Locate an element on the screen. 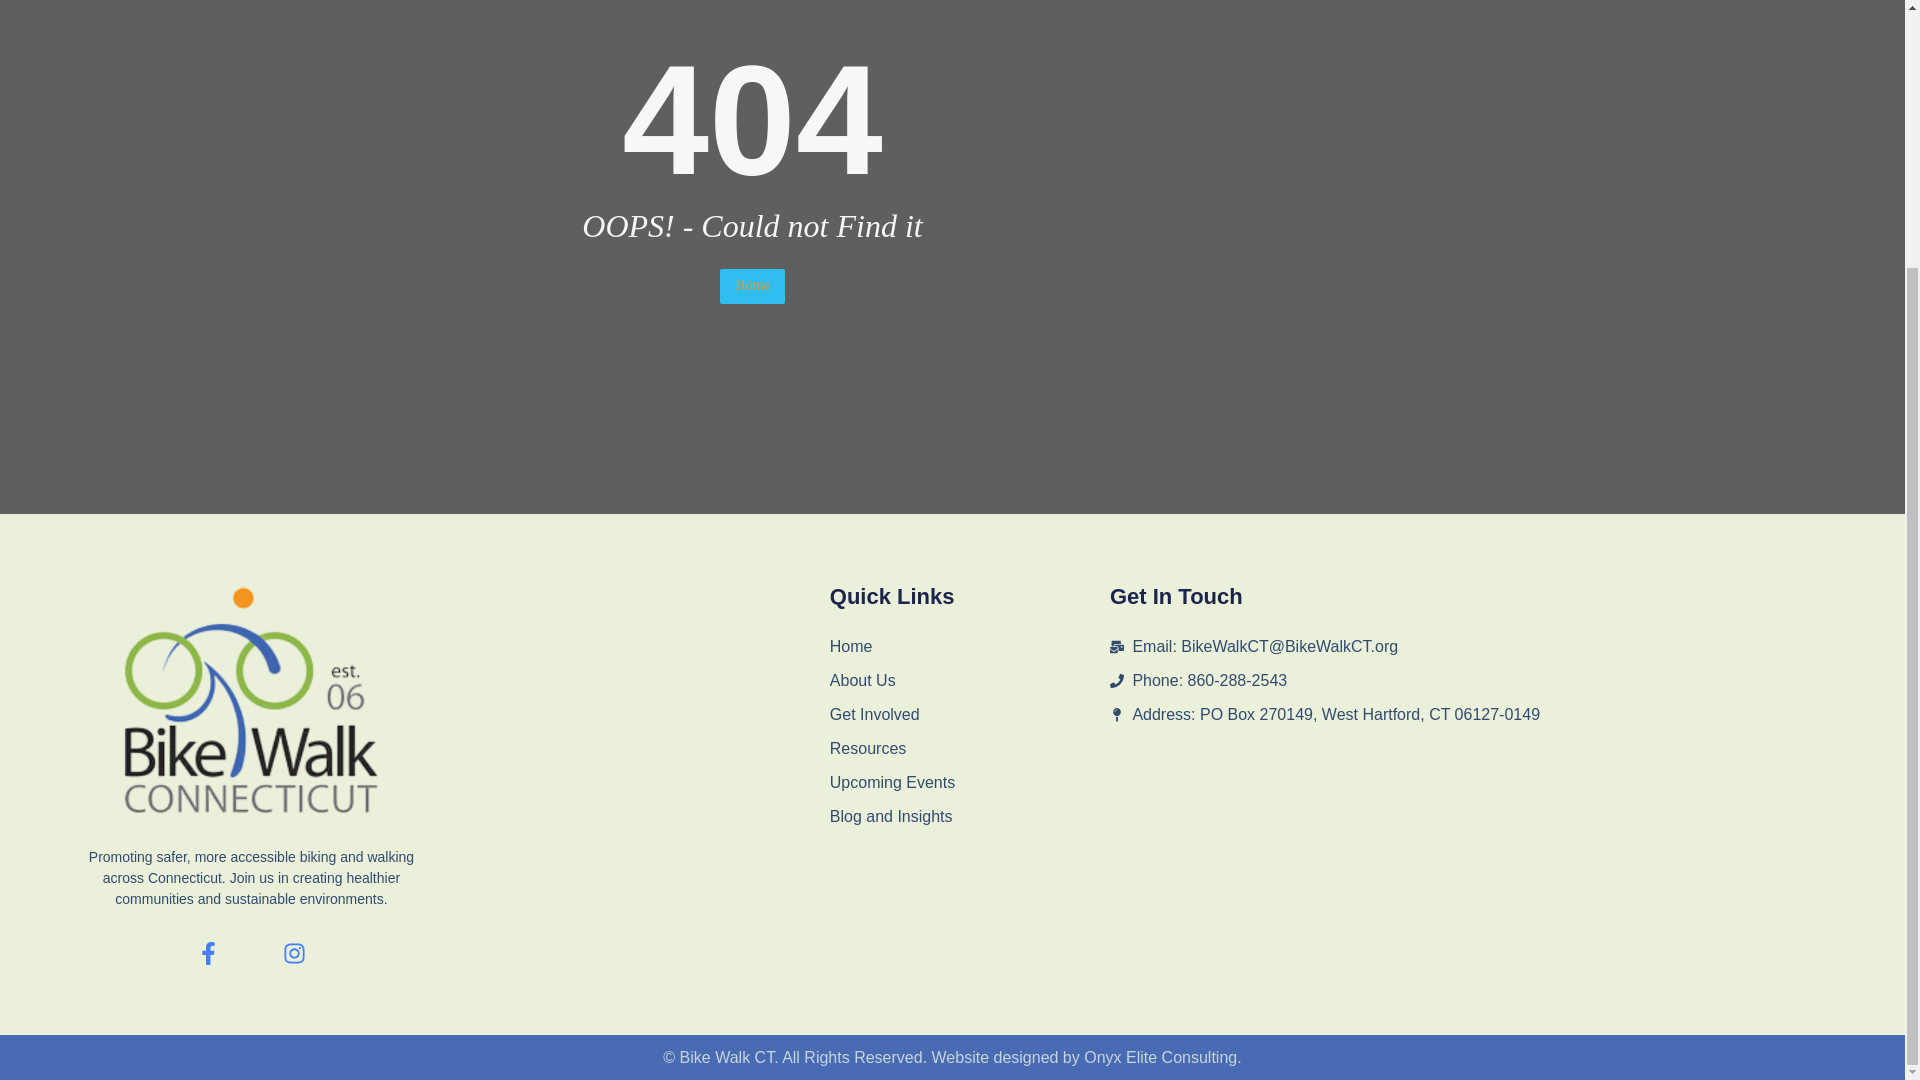 The height and width of the screenshot is (1080, 1920). Home is located at coordinates (752, 286).